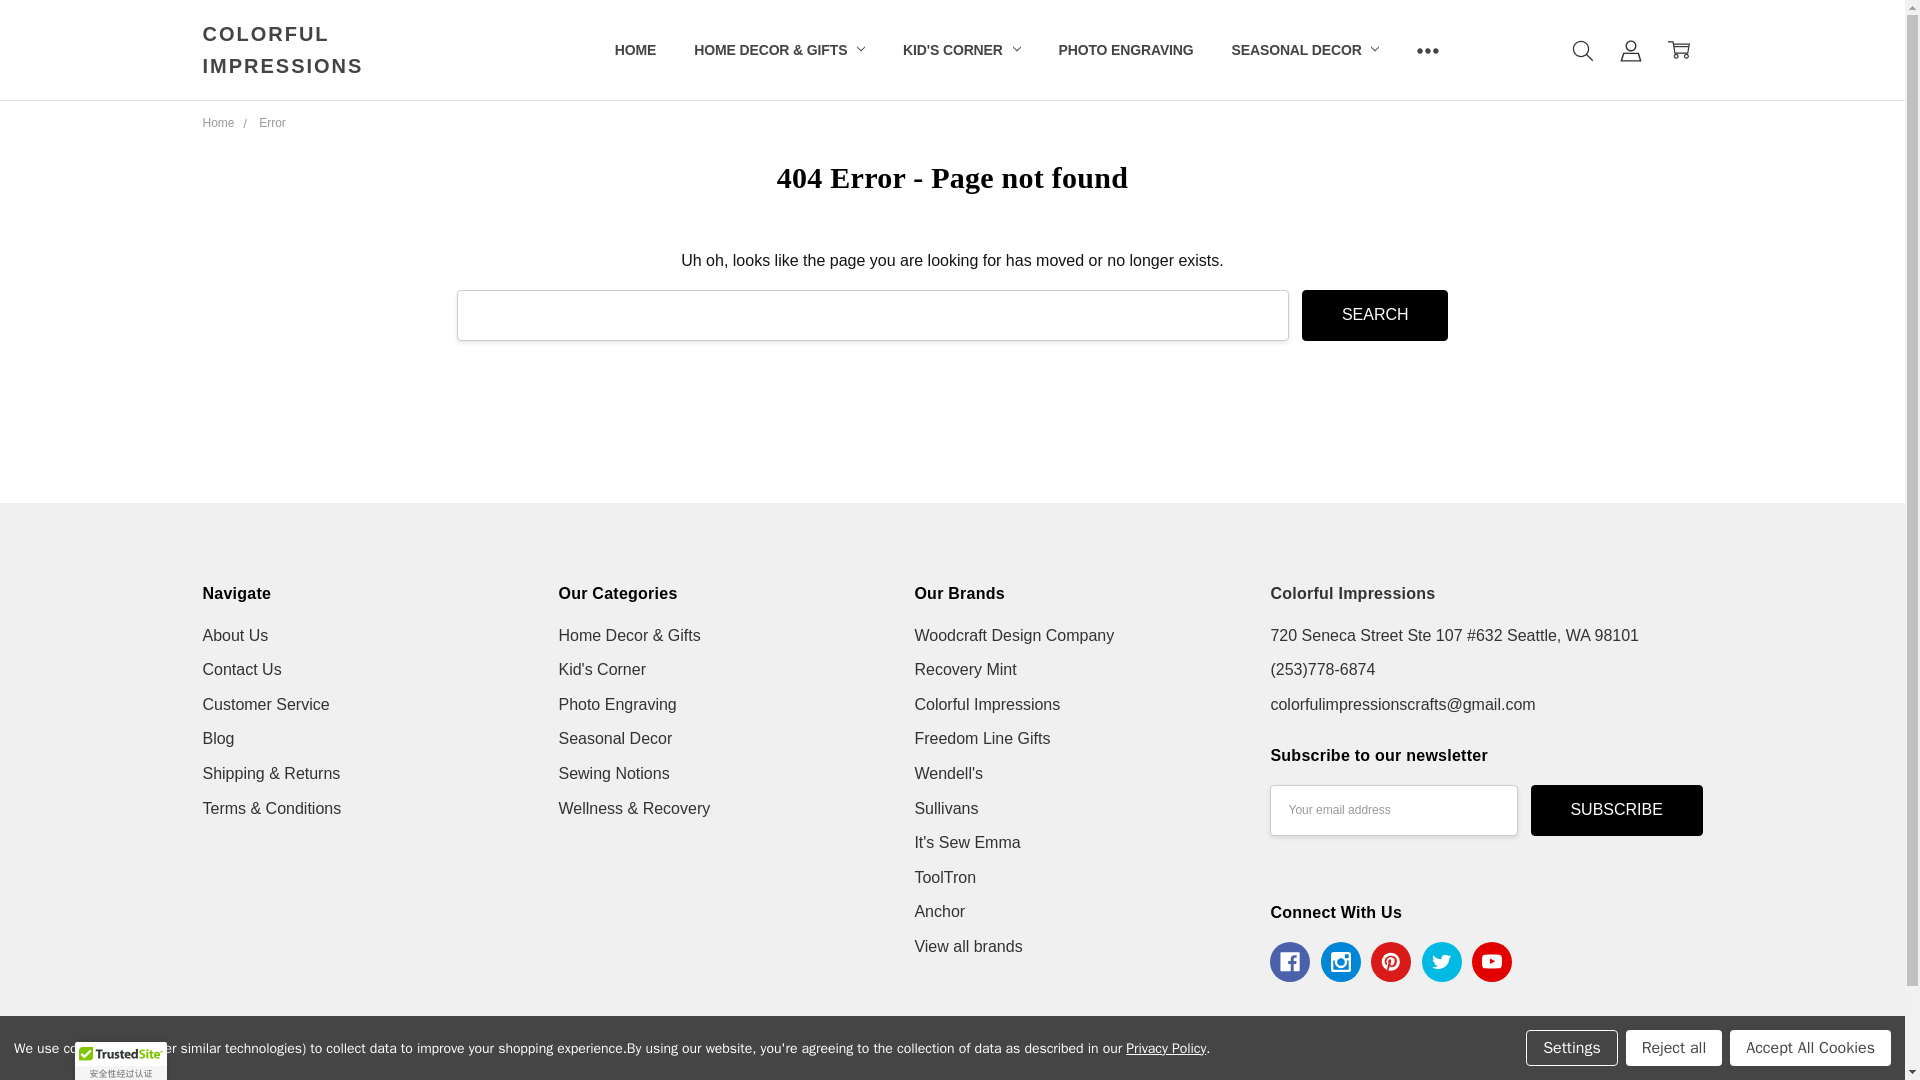 This screenshot has width=1920, height=1080. Describe the element at coordinates (1306, 50) in the screenshot. I see `SEASONAL DECOR` at that location.